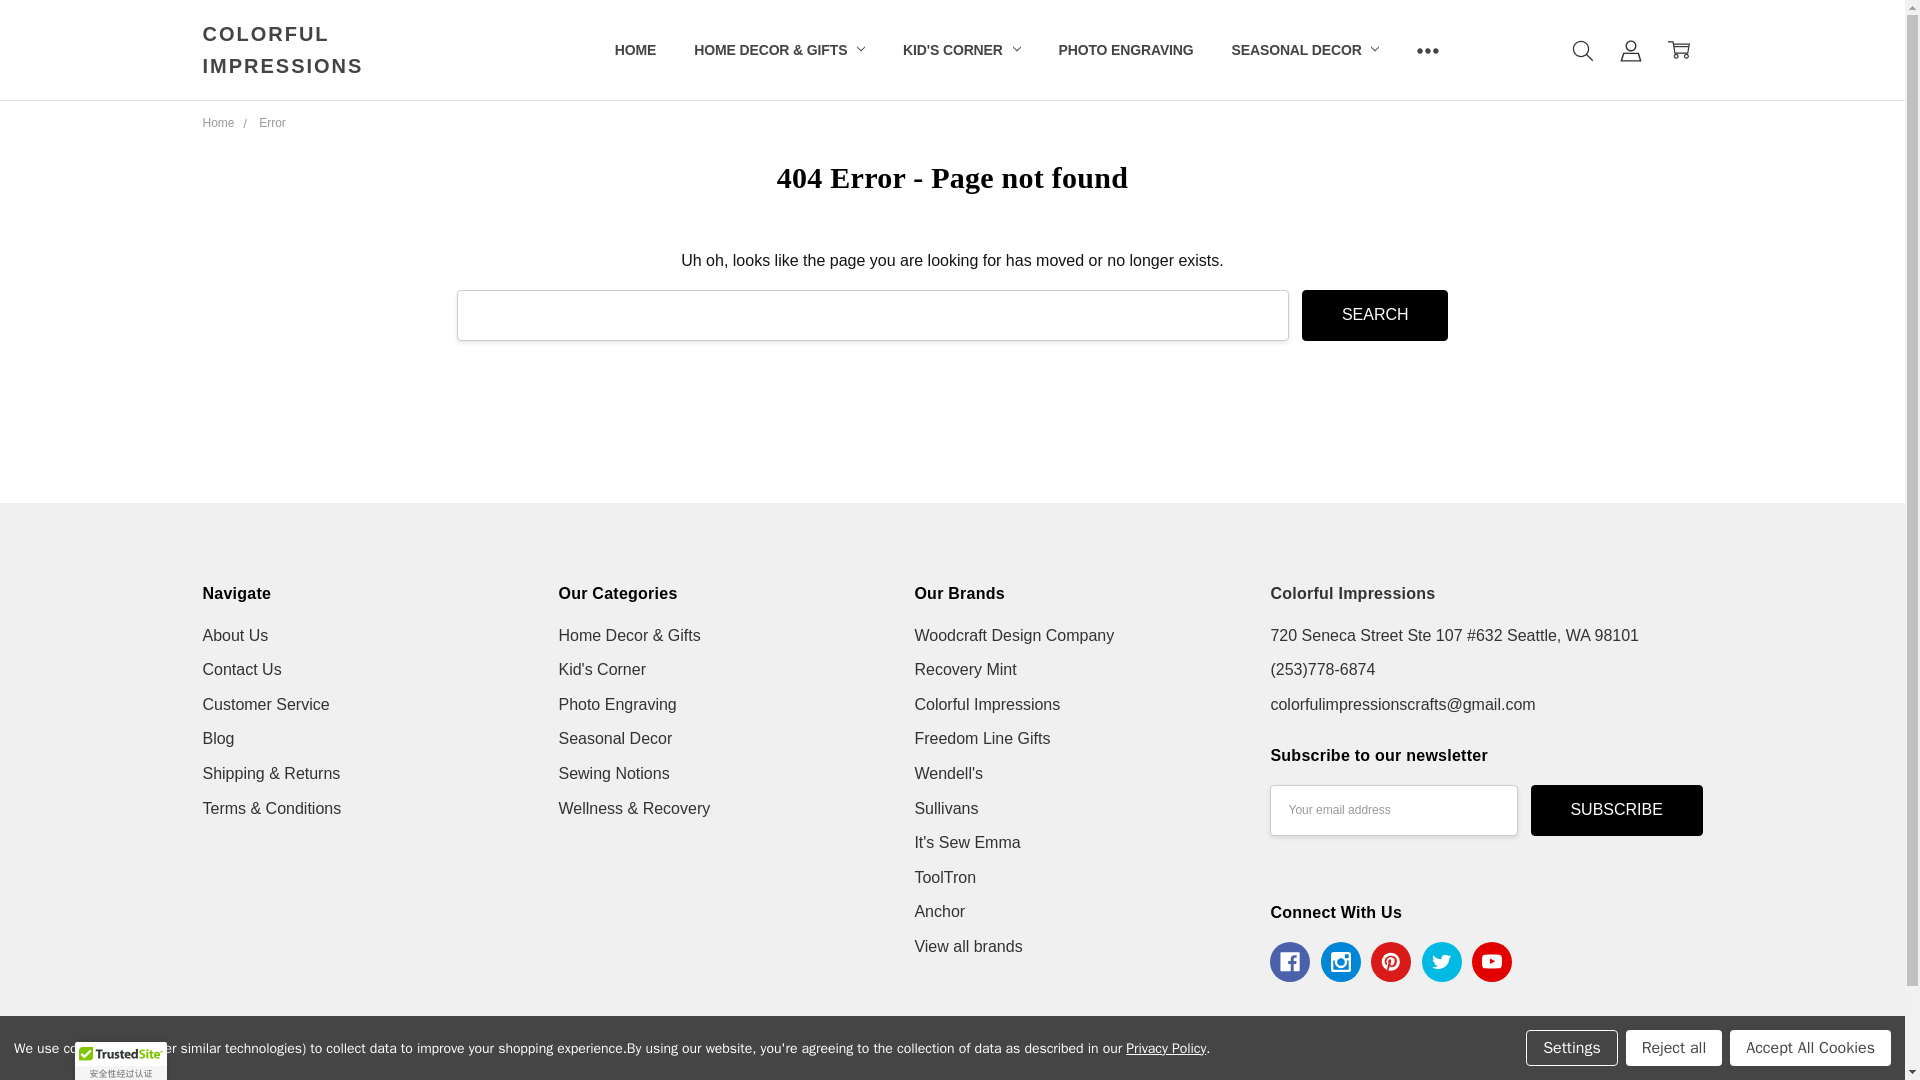 This screenshot has width=1920, height=1080. Describe the element at coordinates (1306, 50) in the screenshot. I see `SEASONAL DECOR` at that location.